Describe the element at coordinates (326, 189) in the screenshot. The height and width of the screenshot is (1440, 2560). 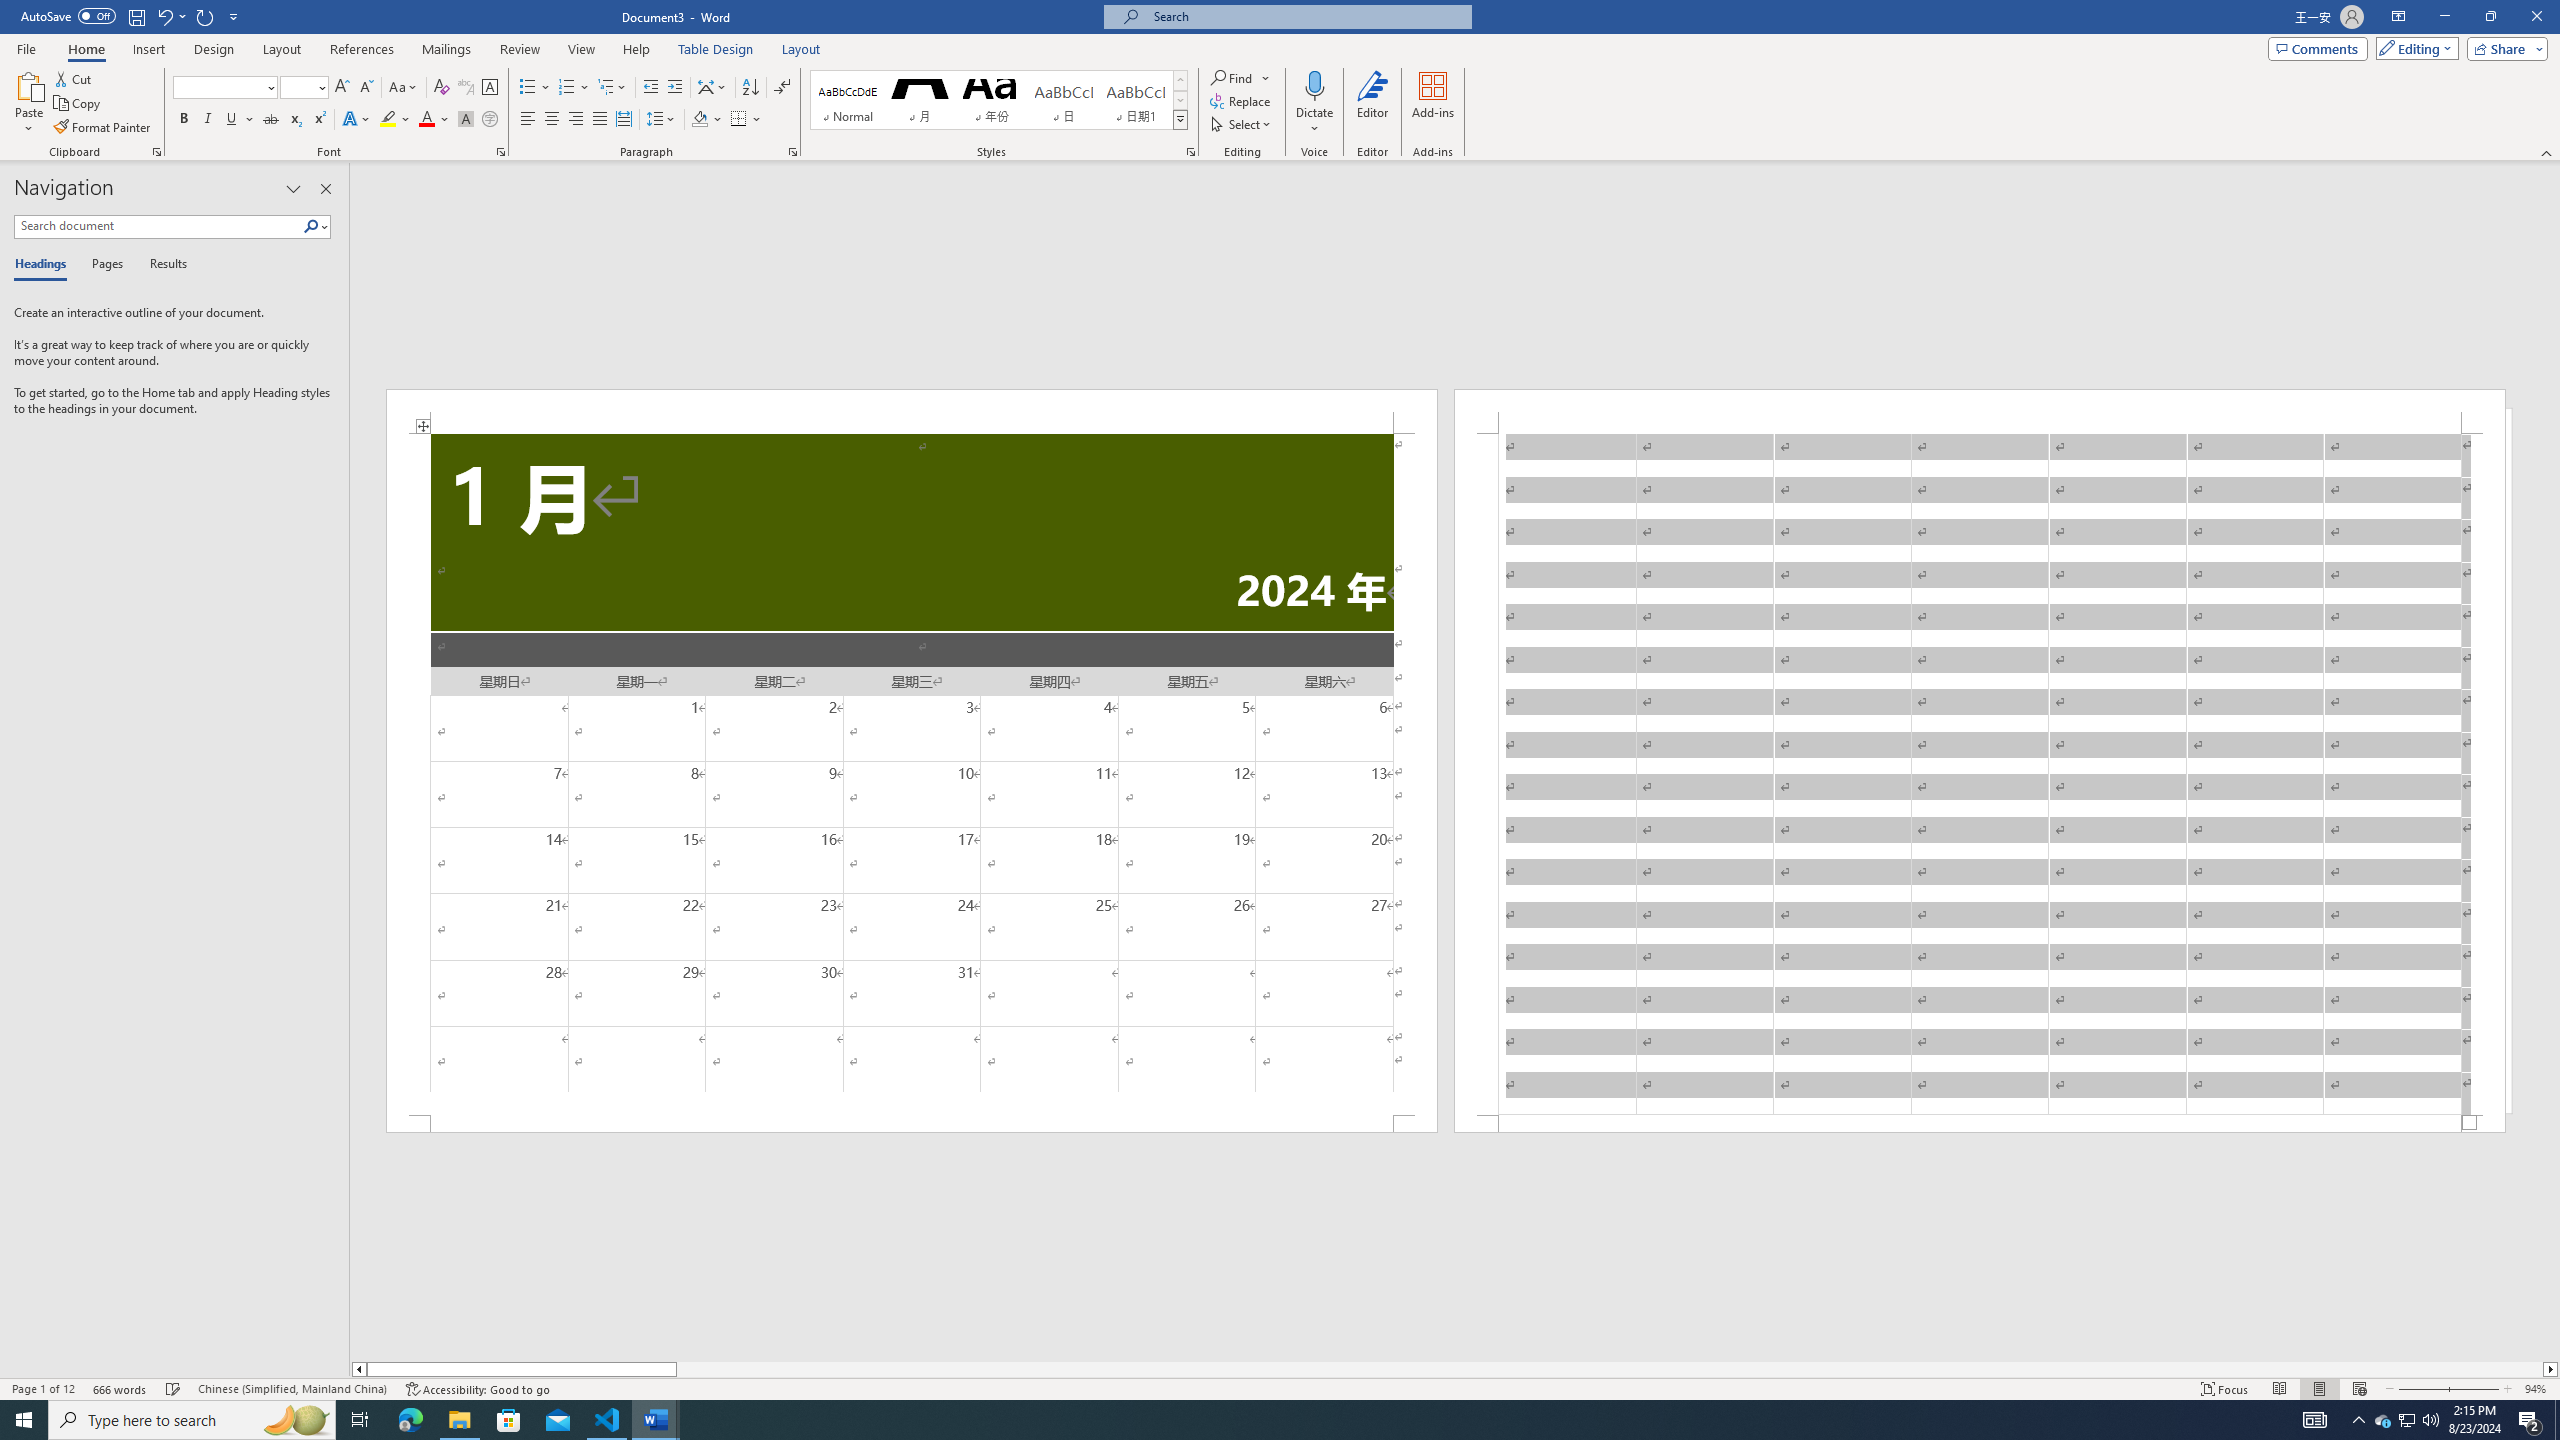
I see `Close pane` at that location.